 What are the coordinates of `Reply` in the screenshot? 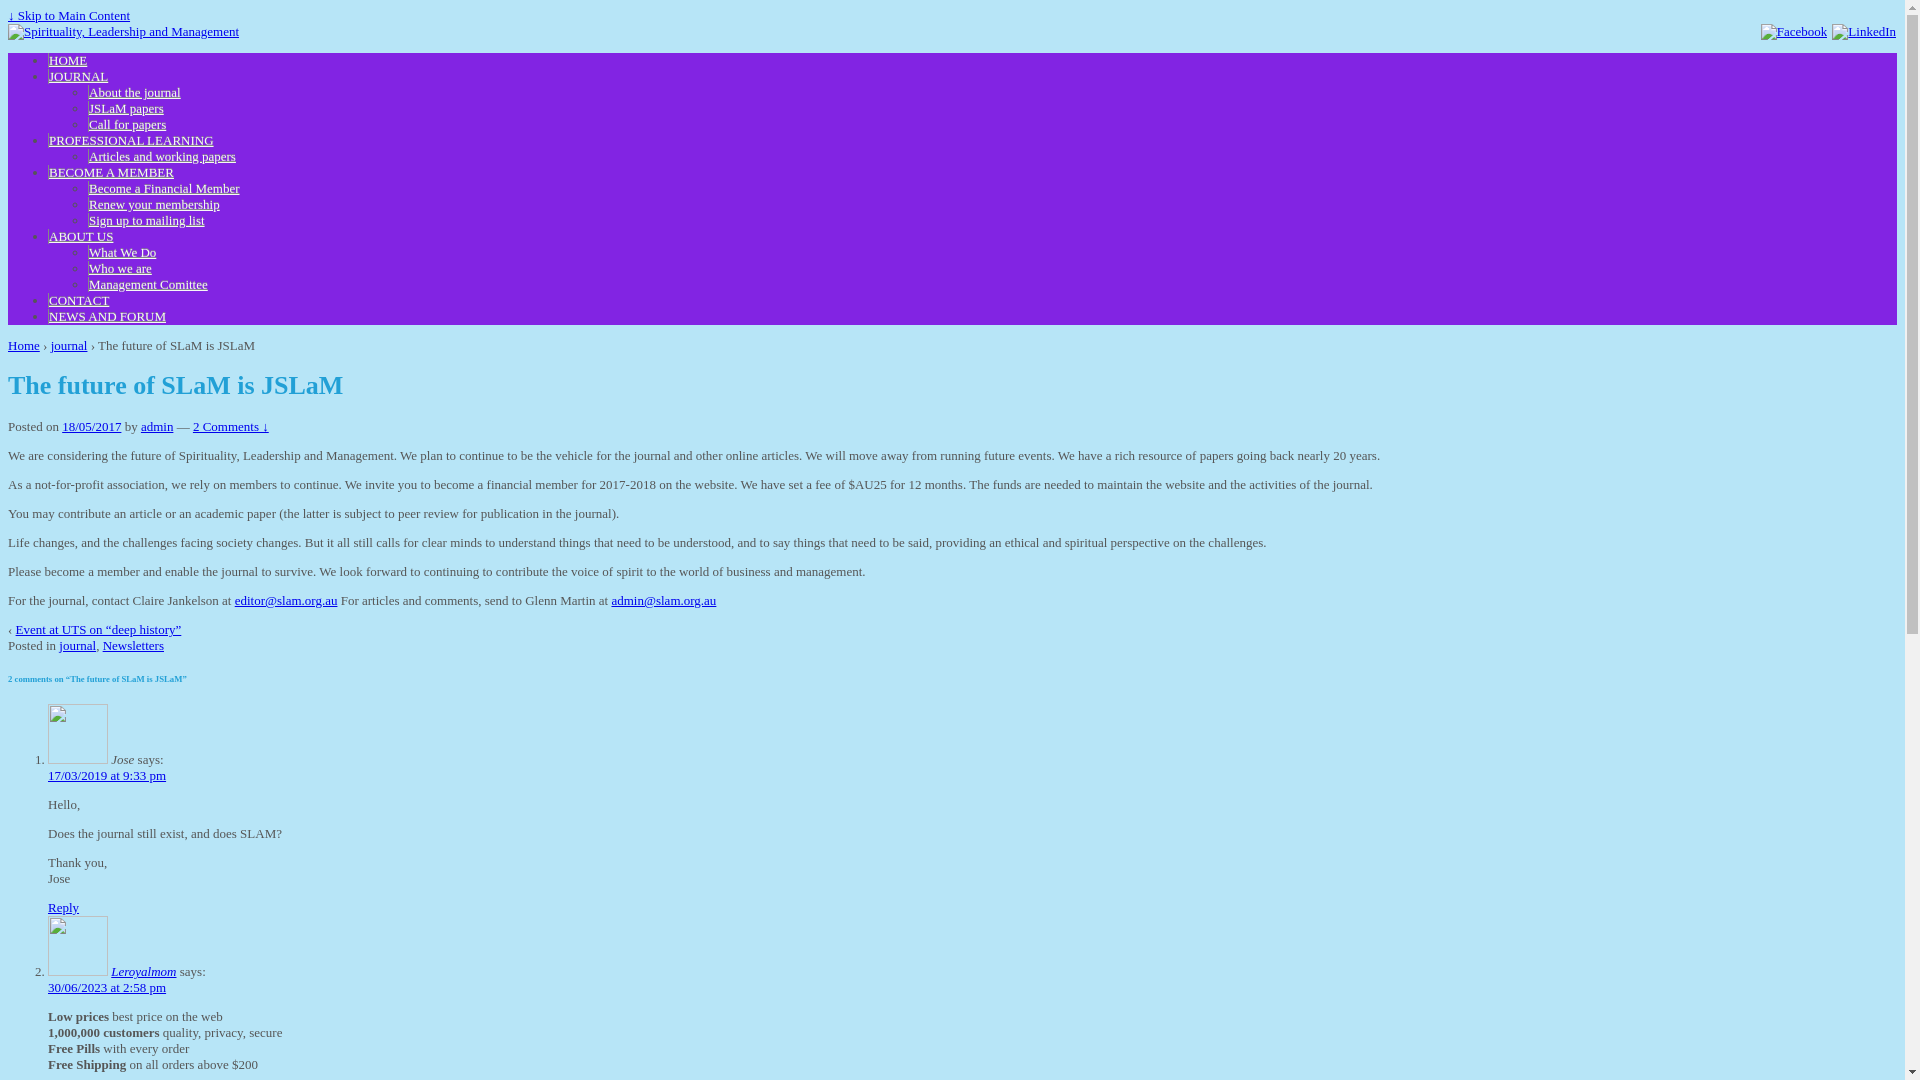 It's located at (64, 908).